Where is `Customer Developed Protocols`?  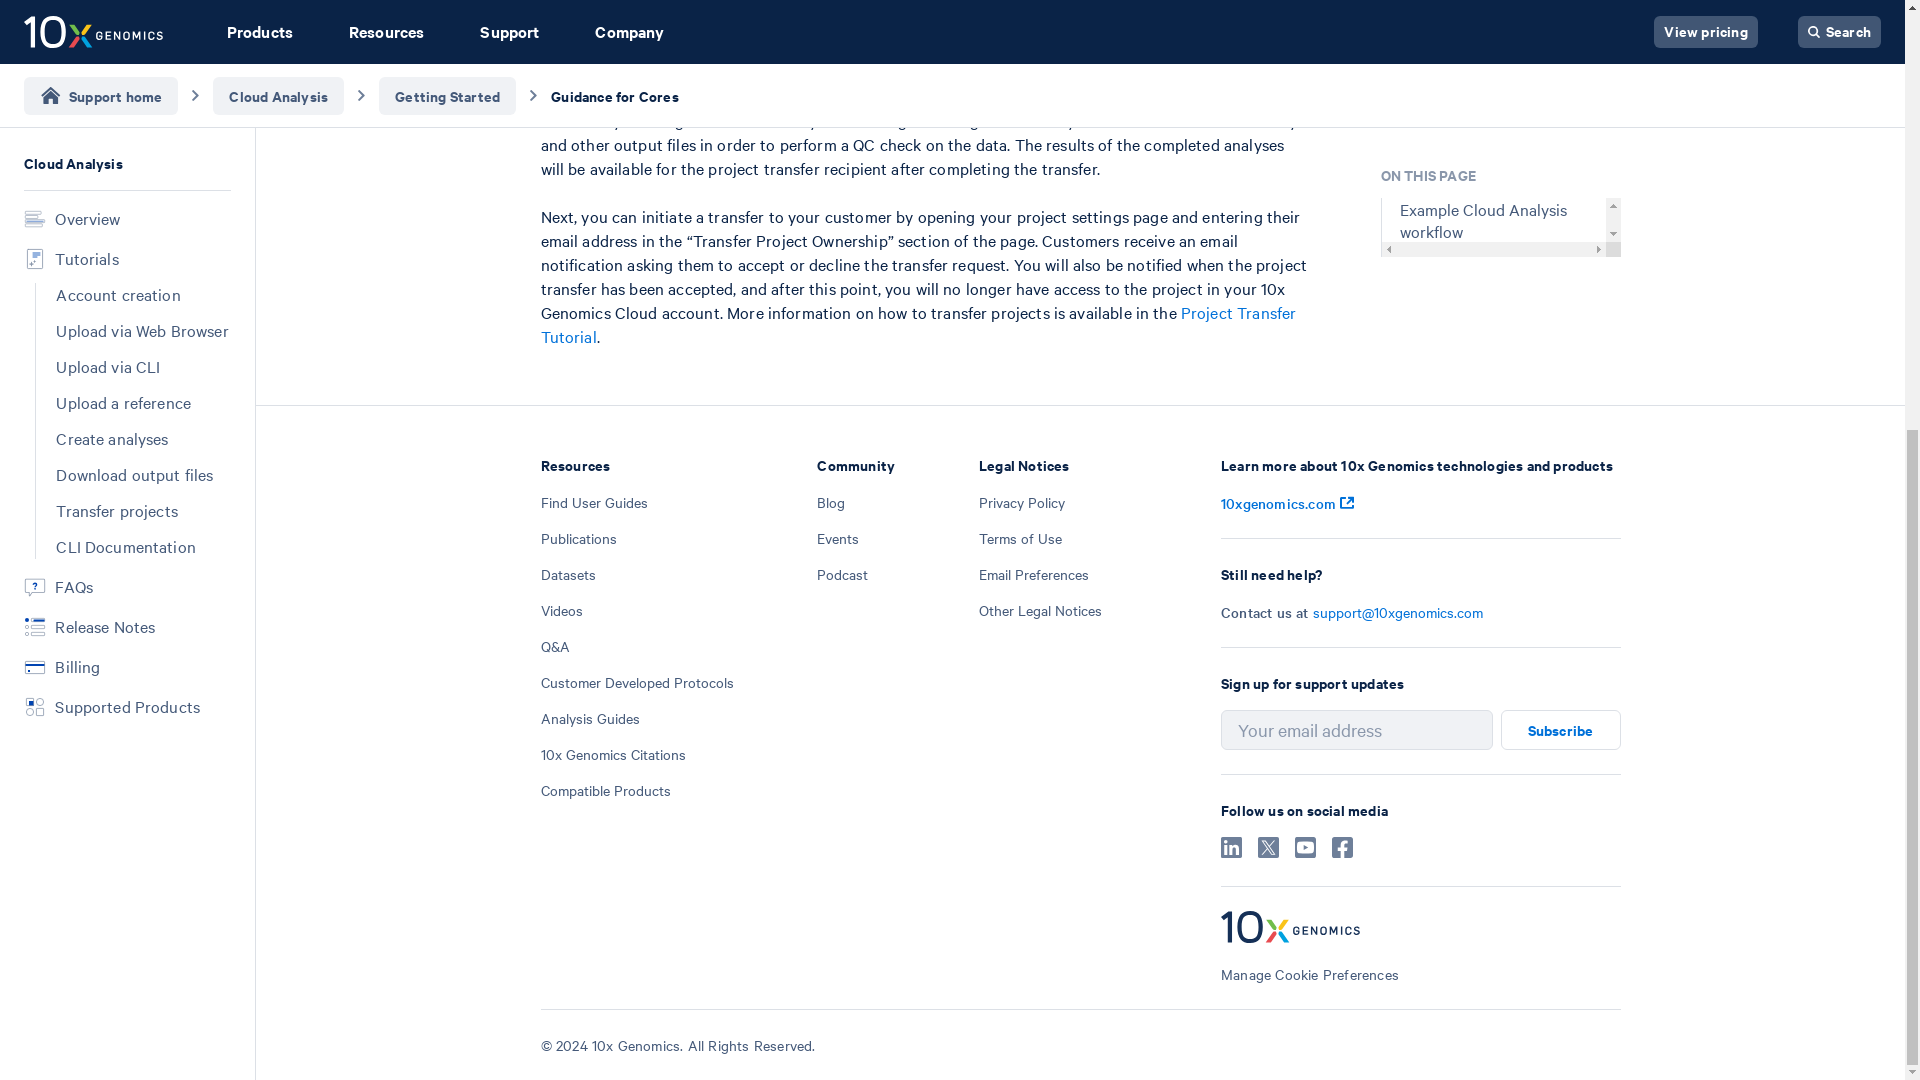 Customer Developed Protocols is located at coordinates (636, 682).